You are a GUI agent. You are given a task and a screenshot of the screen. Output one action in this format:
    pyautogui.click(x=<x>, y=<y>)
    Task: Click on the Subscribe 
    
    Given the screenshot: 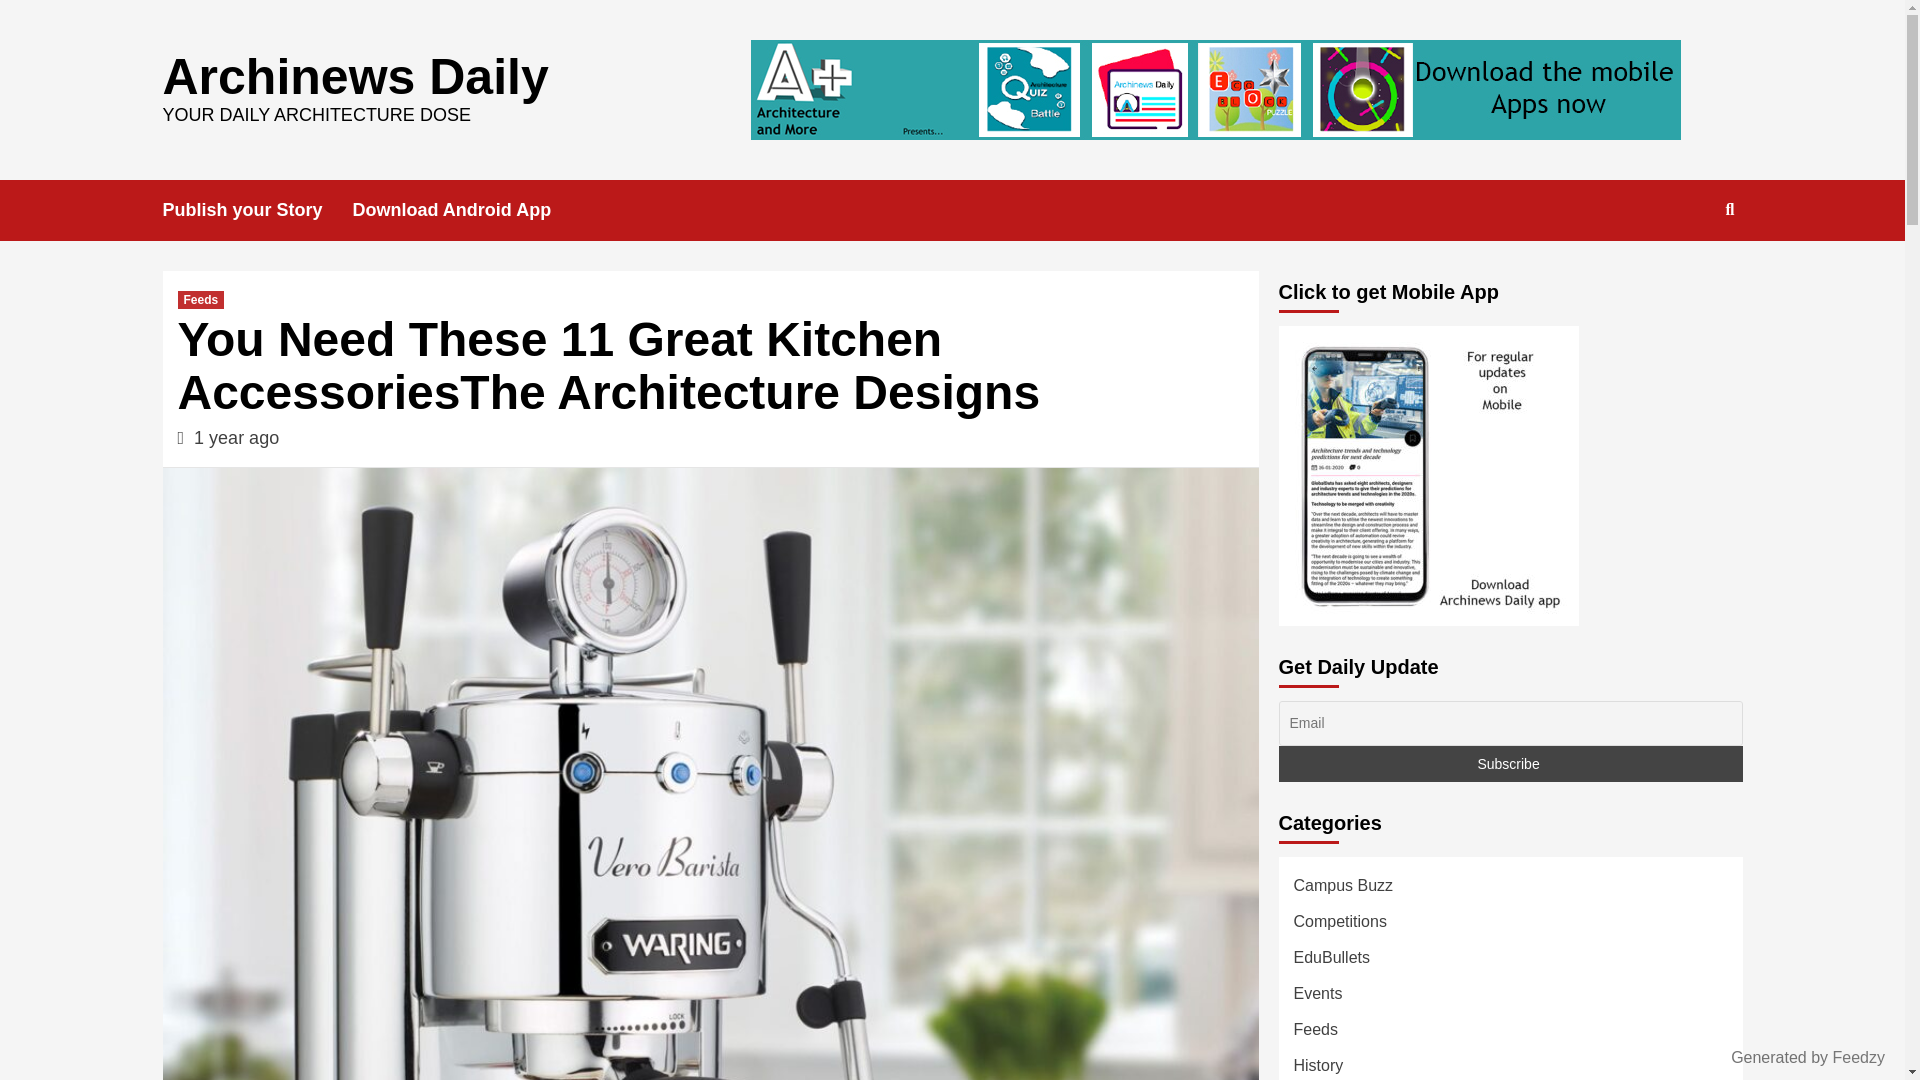 What is the action you would take?
    pyautogui.click(x=1510, y=764)
    